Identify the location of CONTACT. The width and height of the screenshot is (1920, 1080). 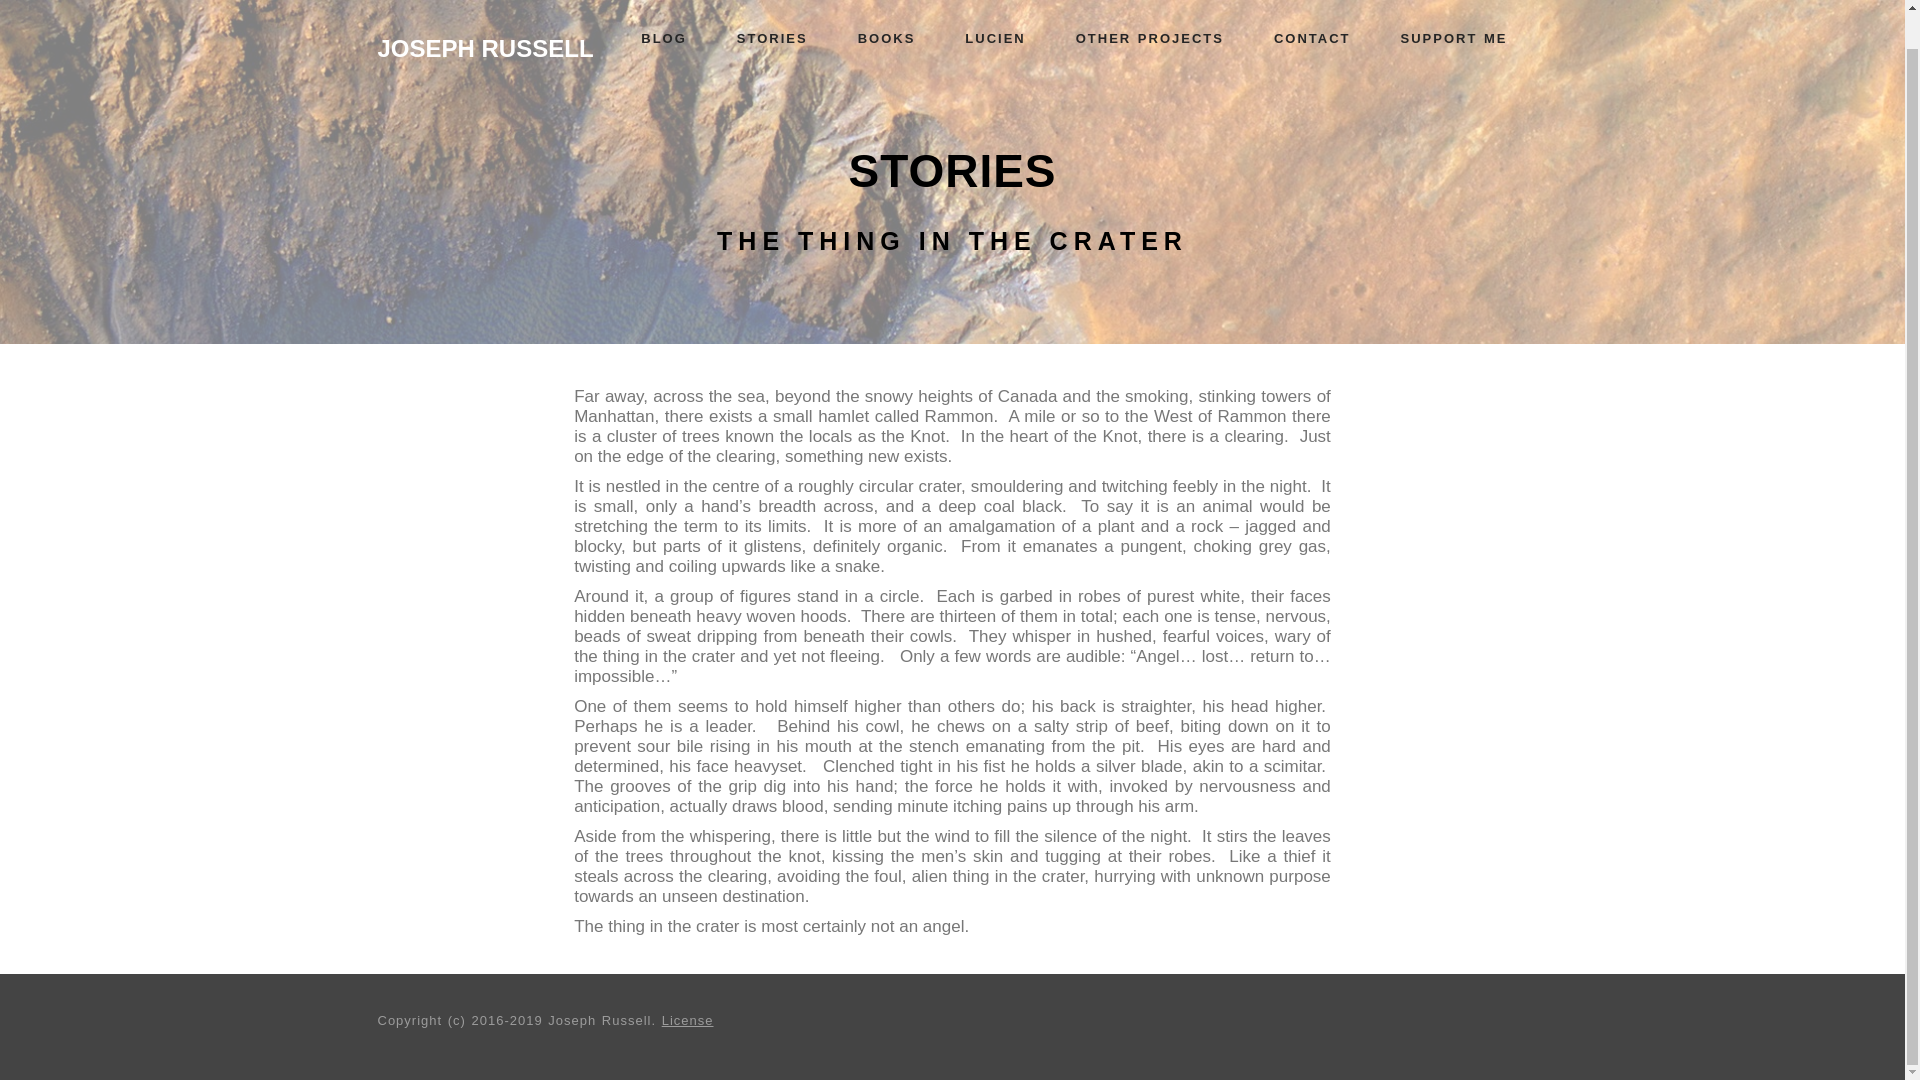
(1312, 11).